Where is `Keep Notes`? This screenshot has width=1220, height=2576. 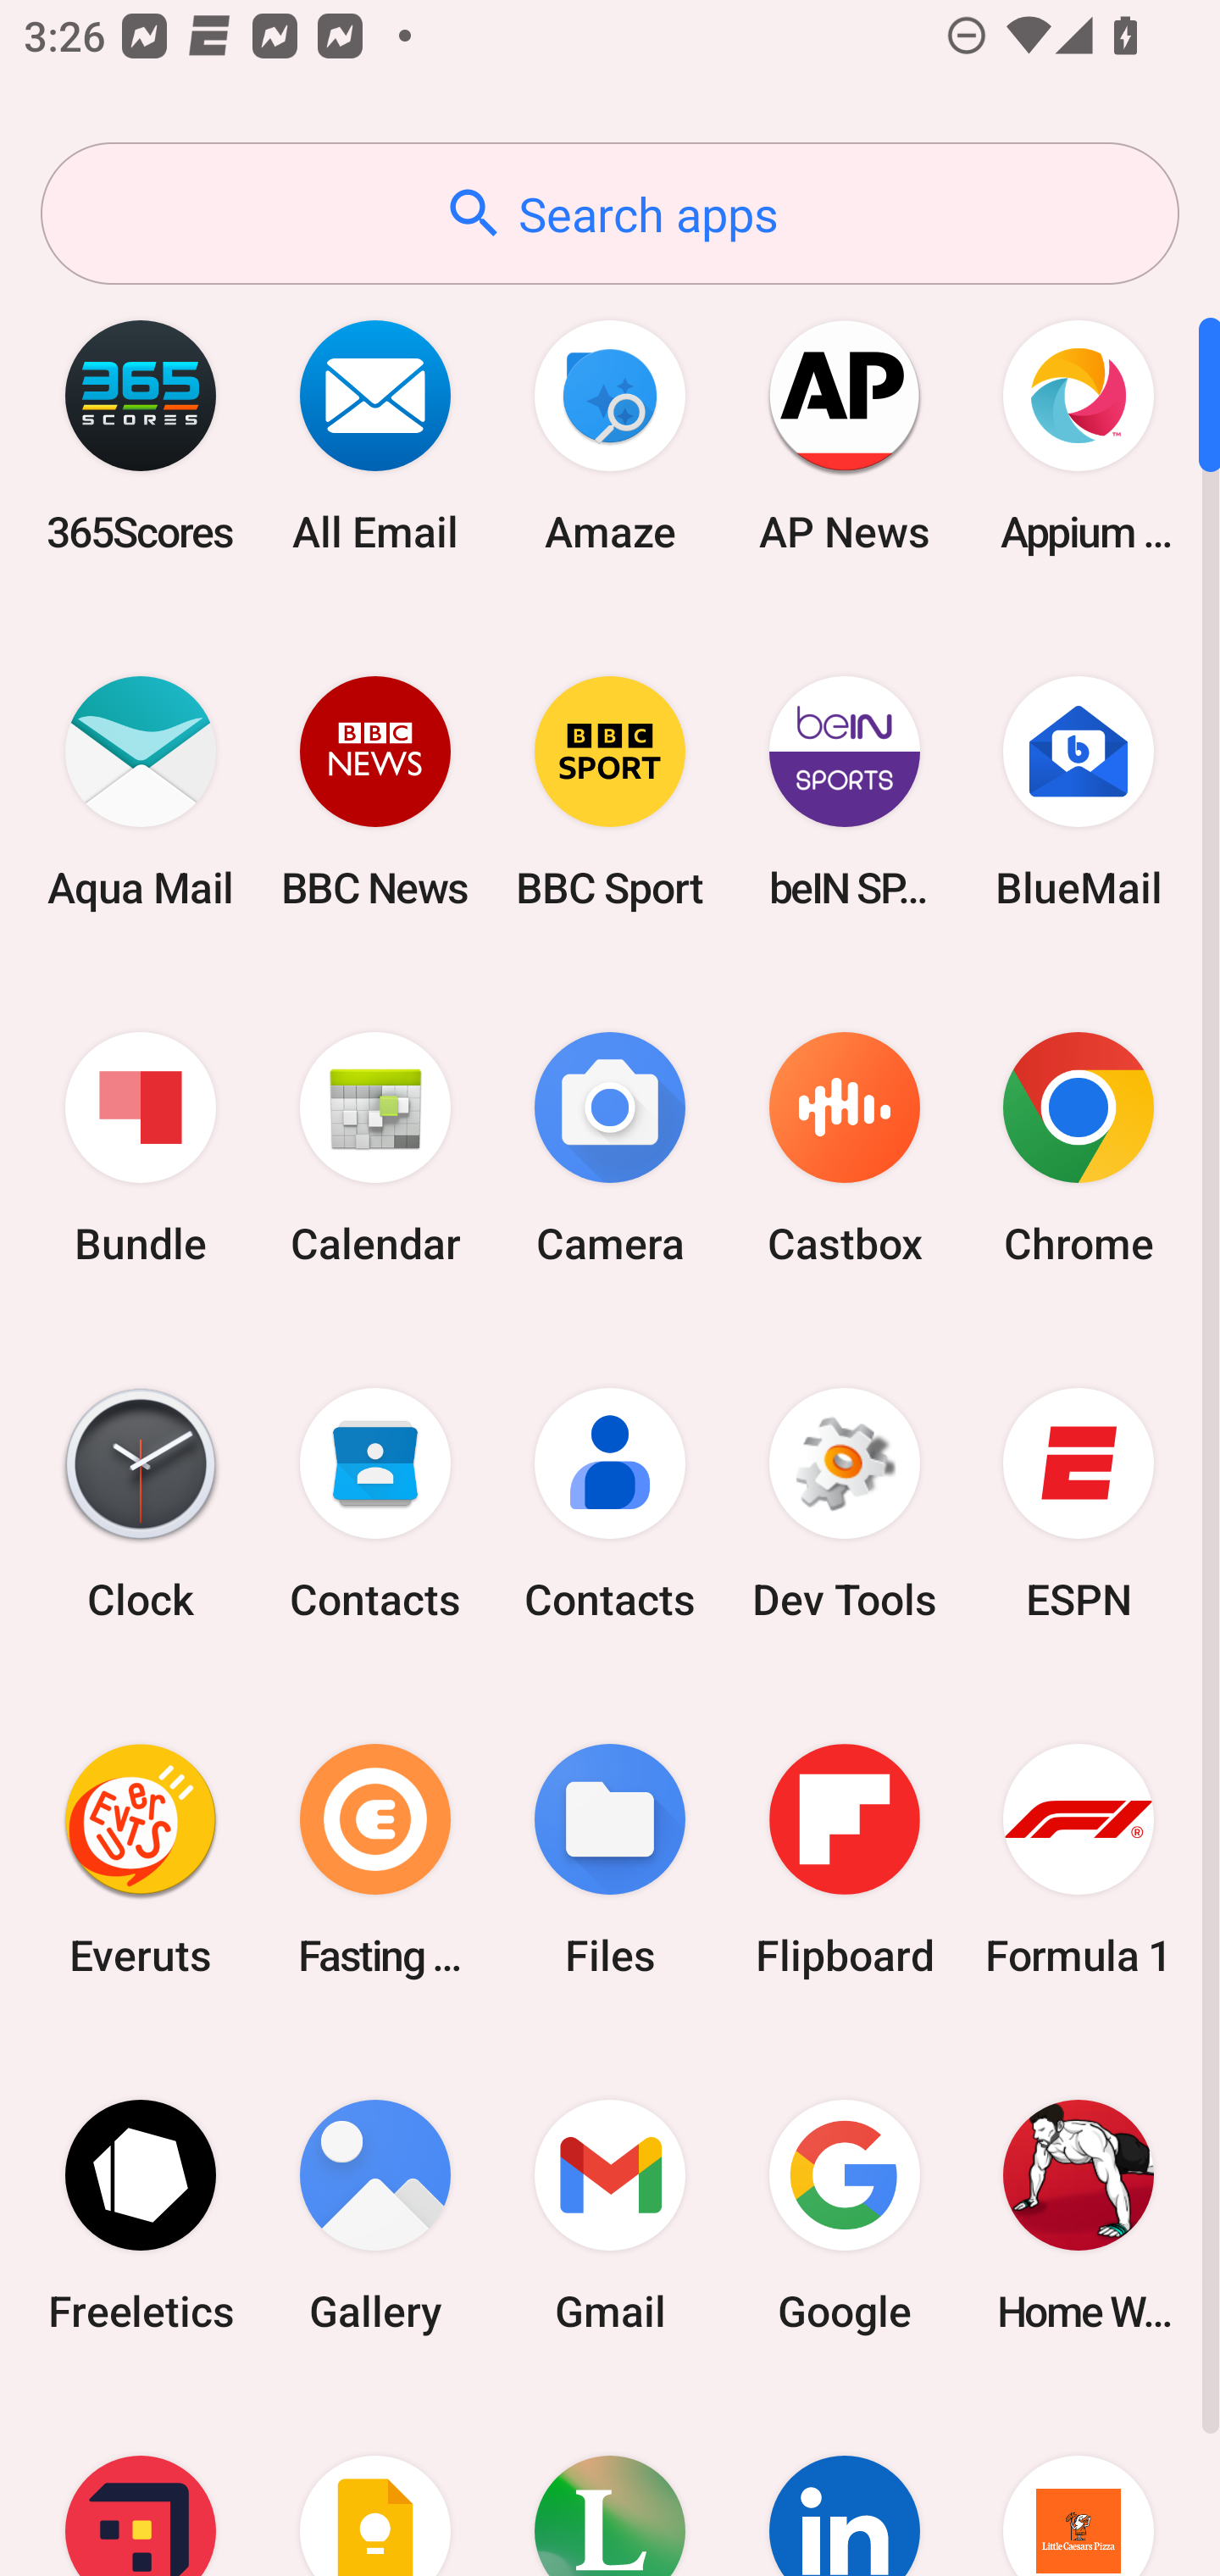
Keep Notes is located at coordinates (375, 2484).